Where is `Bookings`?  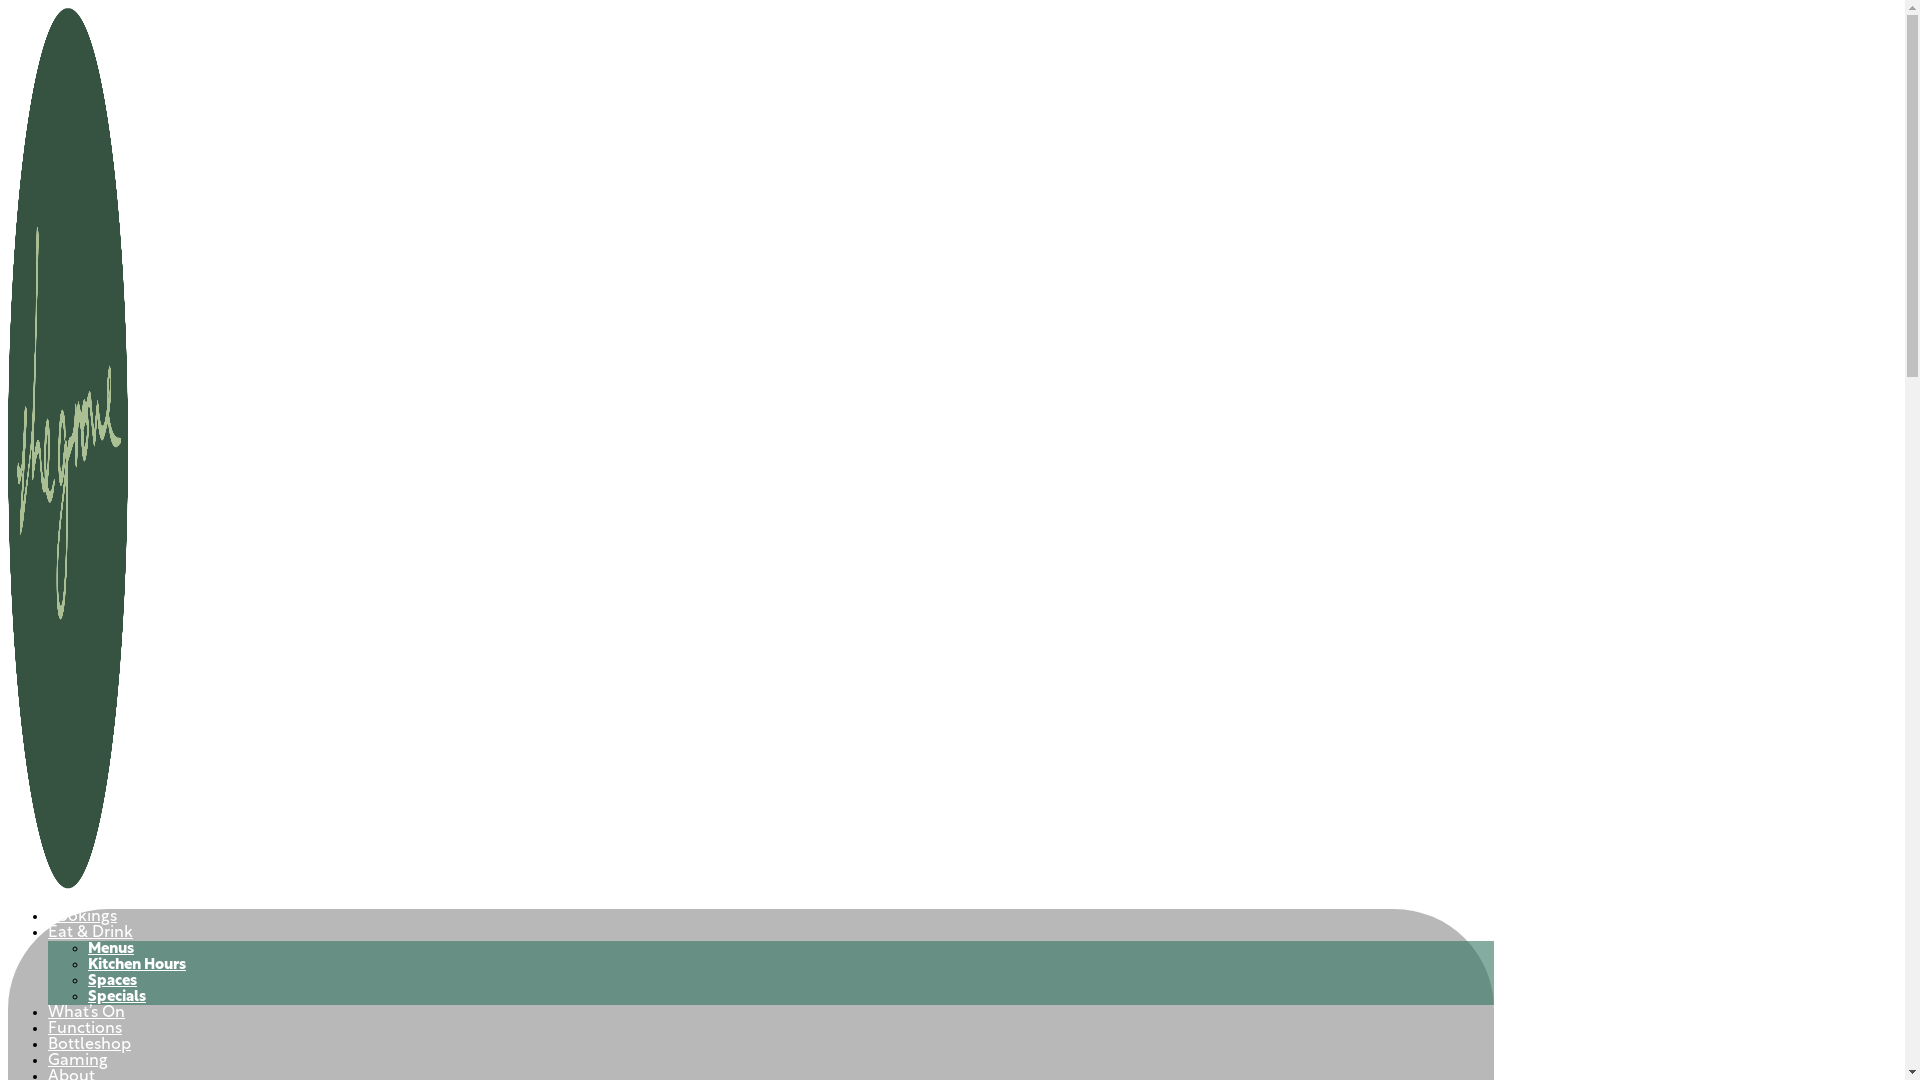 Bookings is located at coordinates (82, 917).